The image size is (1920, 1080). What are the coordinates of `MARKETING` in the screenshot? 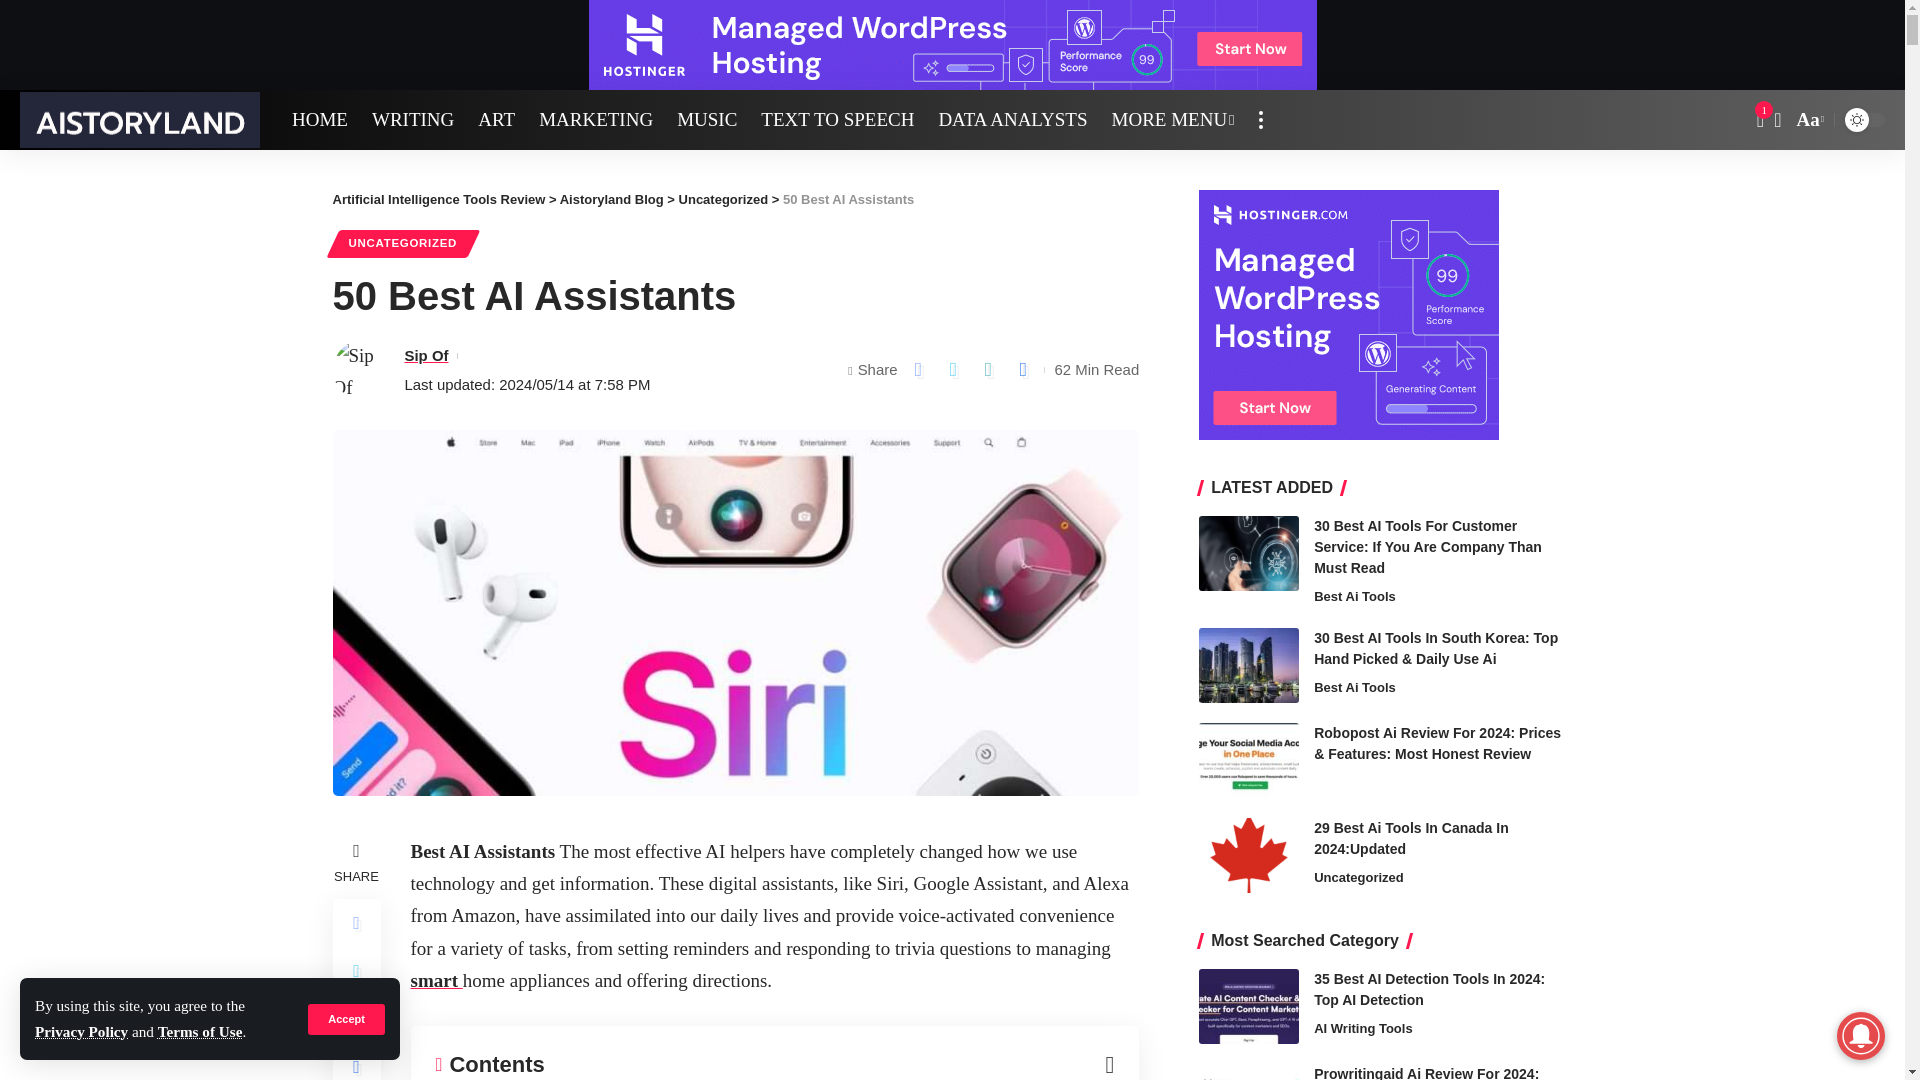 It's located at (595, 120).